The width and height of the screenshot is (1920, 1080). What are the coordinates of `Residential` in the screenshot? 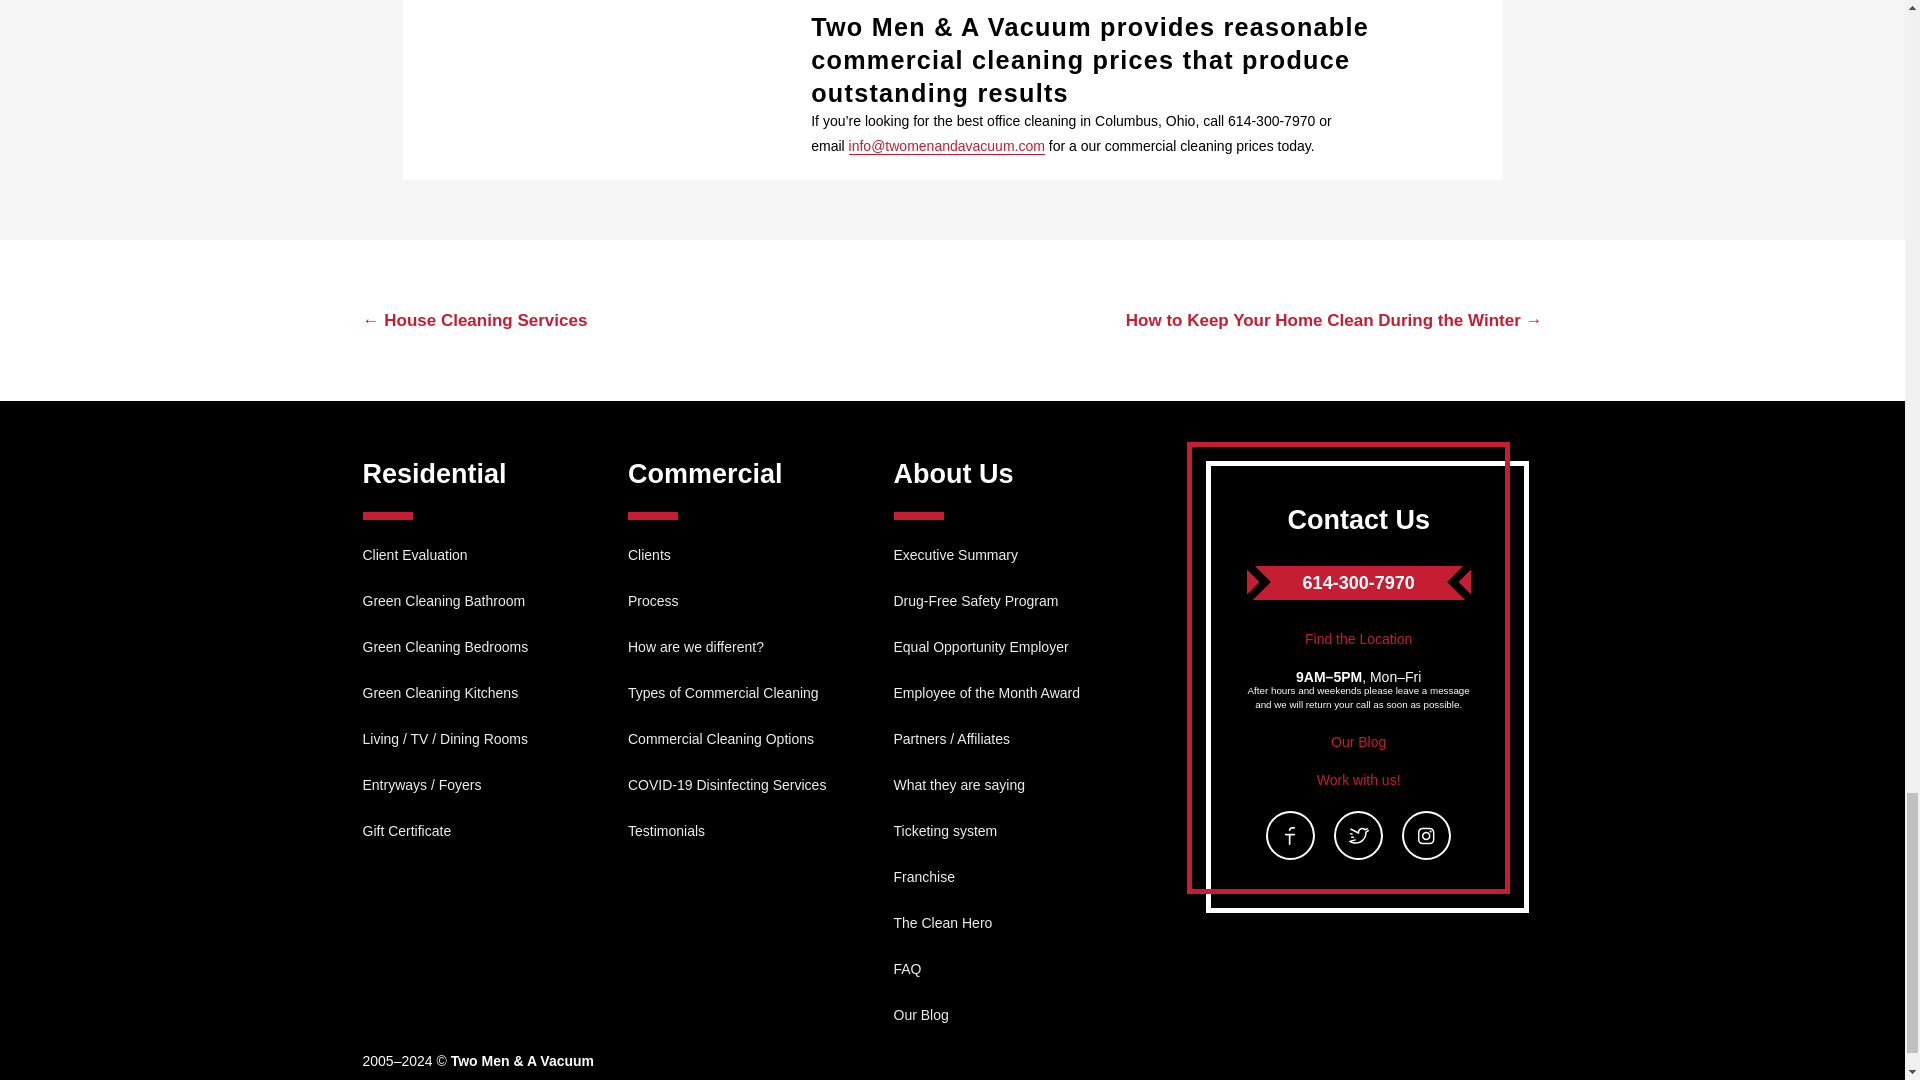 It's located at (434, 474).